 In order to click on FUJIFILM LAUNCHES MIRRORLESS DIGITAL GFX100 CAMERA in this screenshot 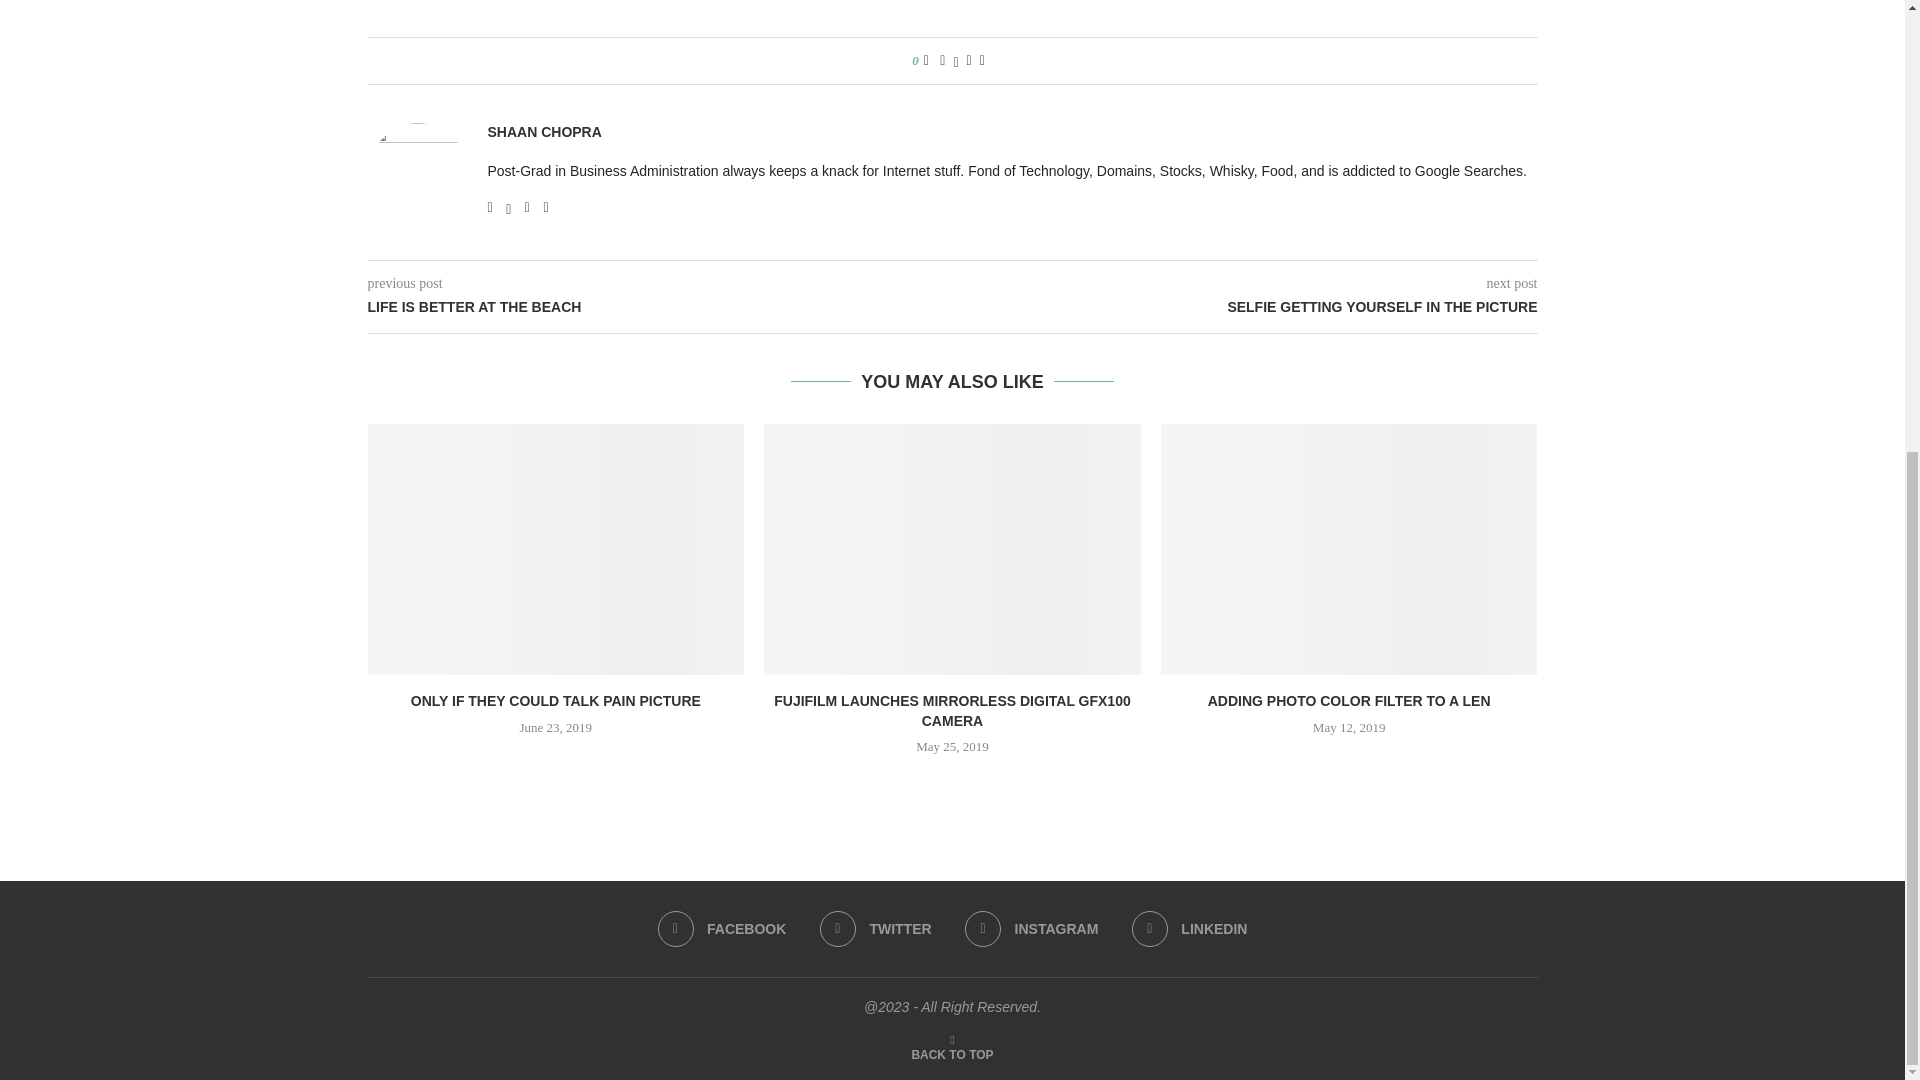, I will do `click(952, 711)`.